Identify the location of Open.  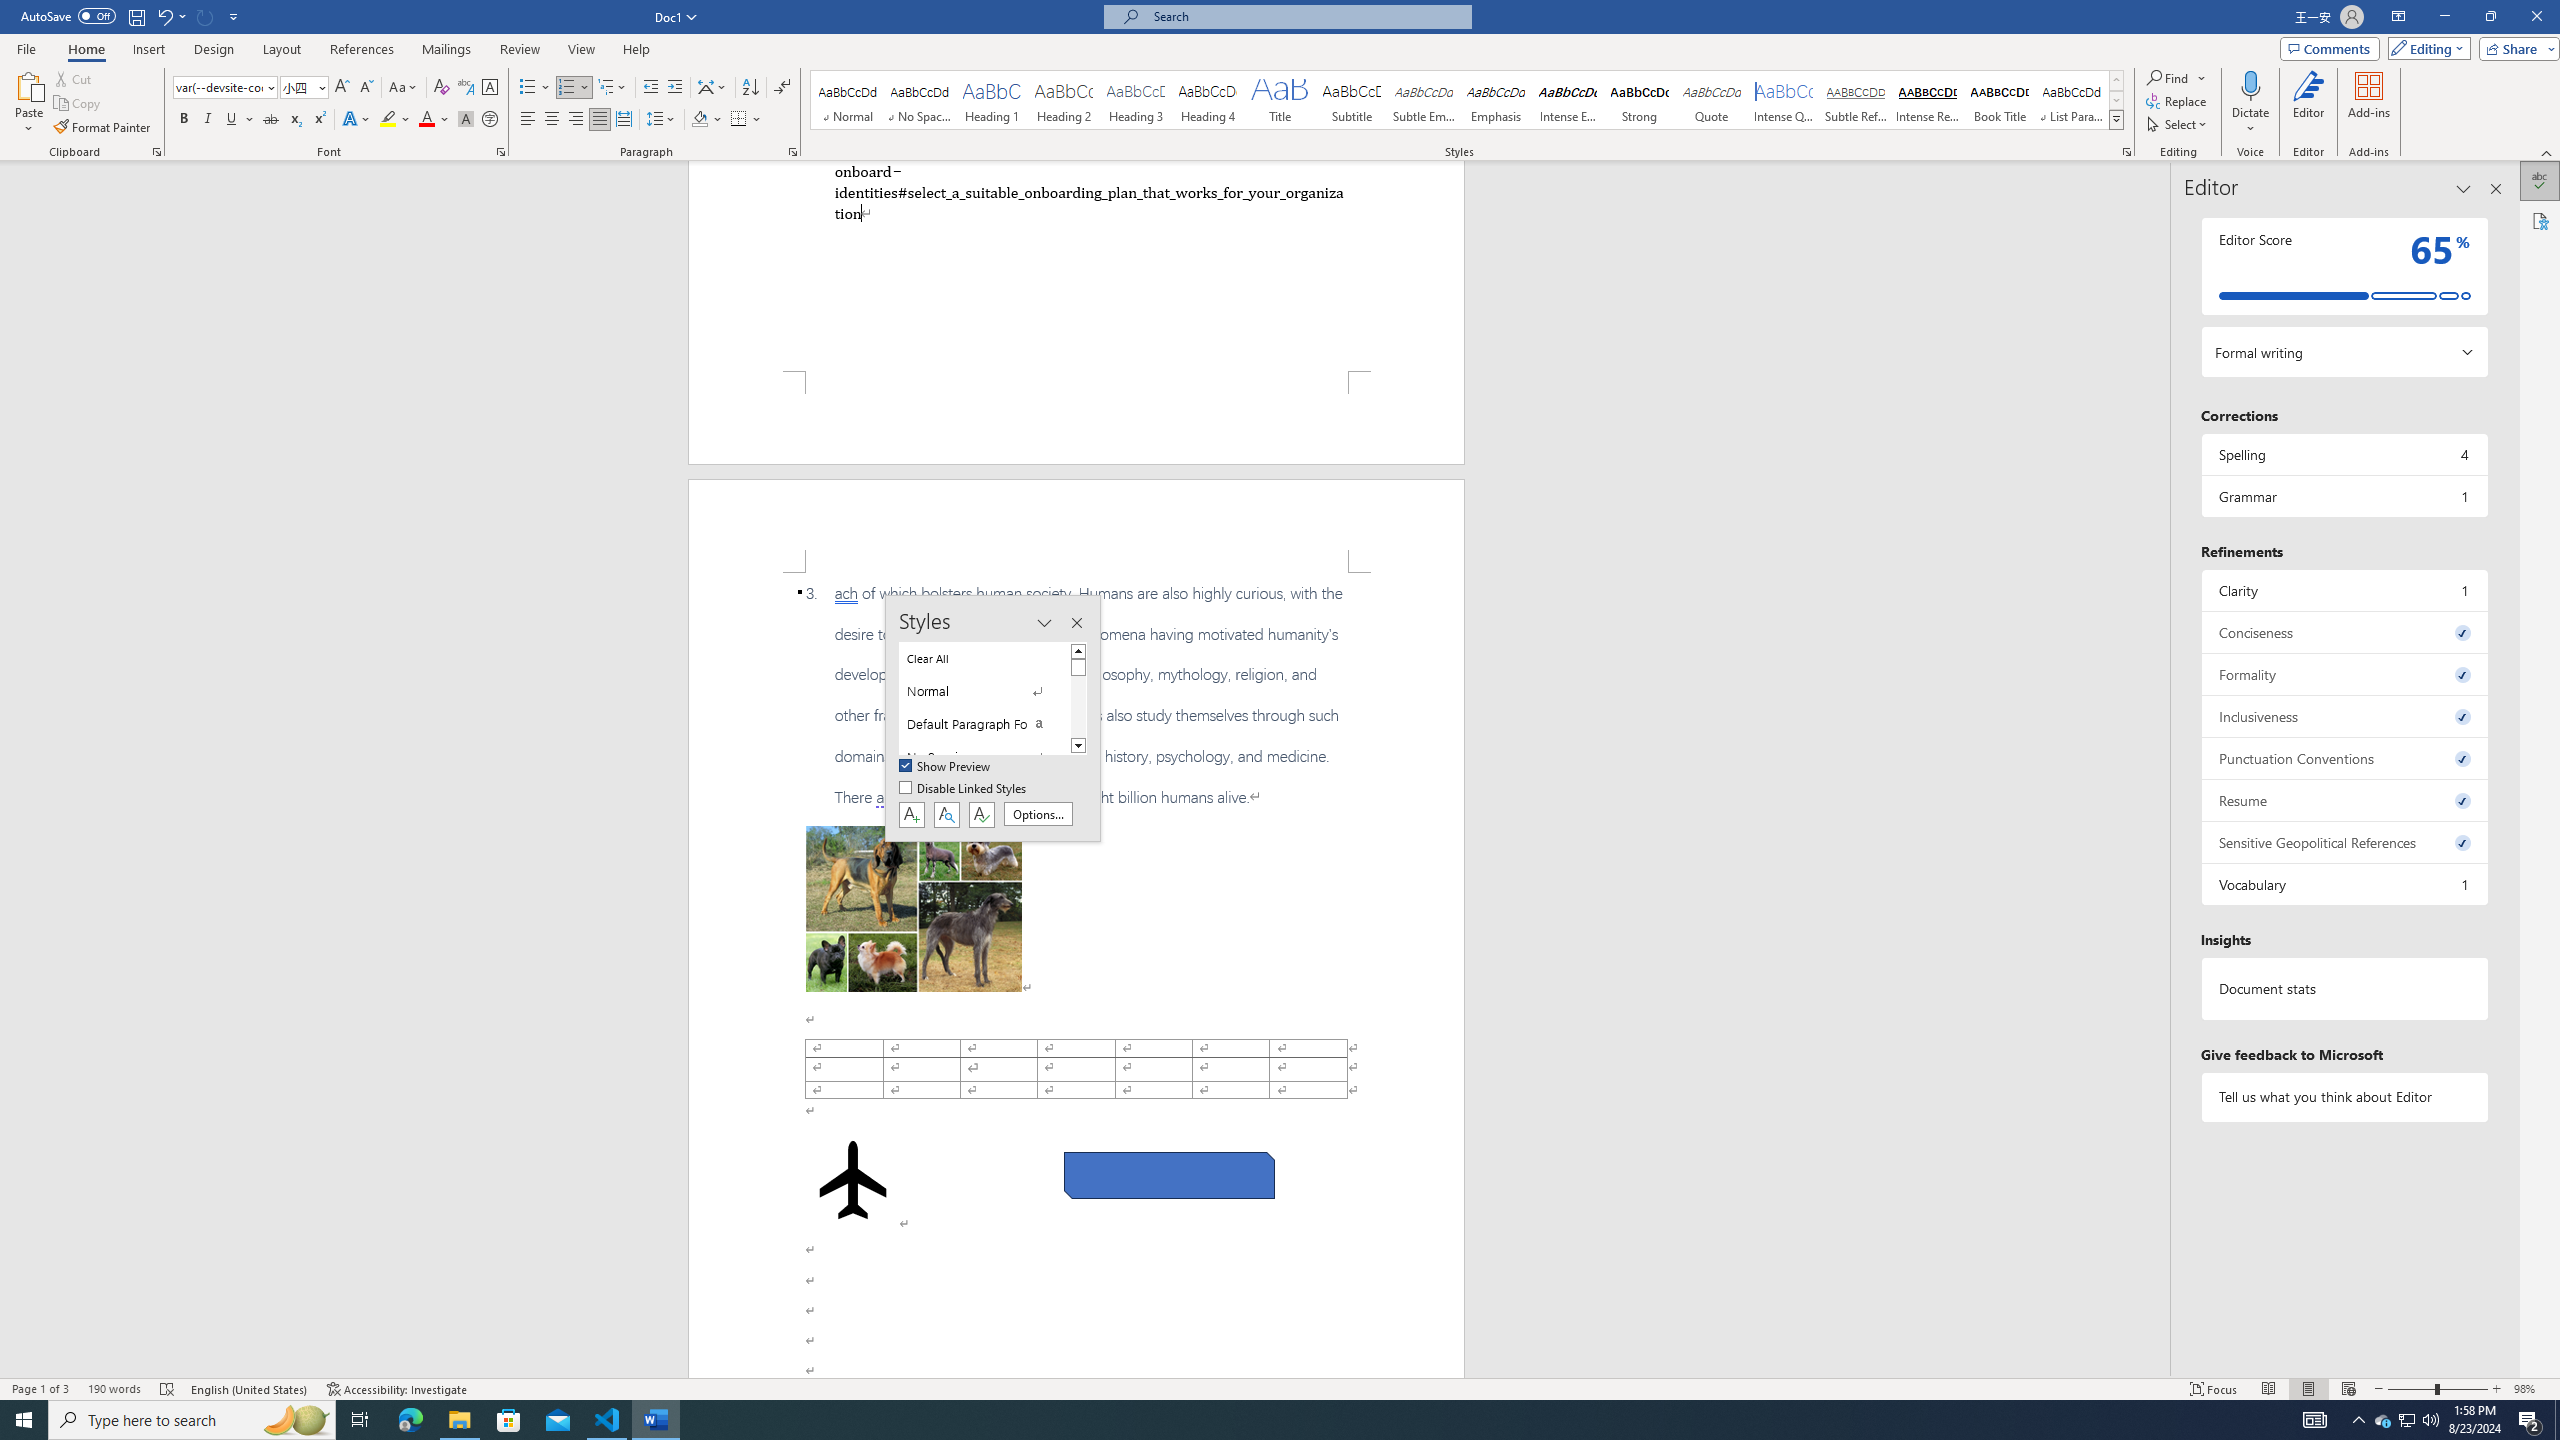
(320, 86).